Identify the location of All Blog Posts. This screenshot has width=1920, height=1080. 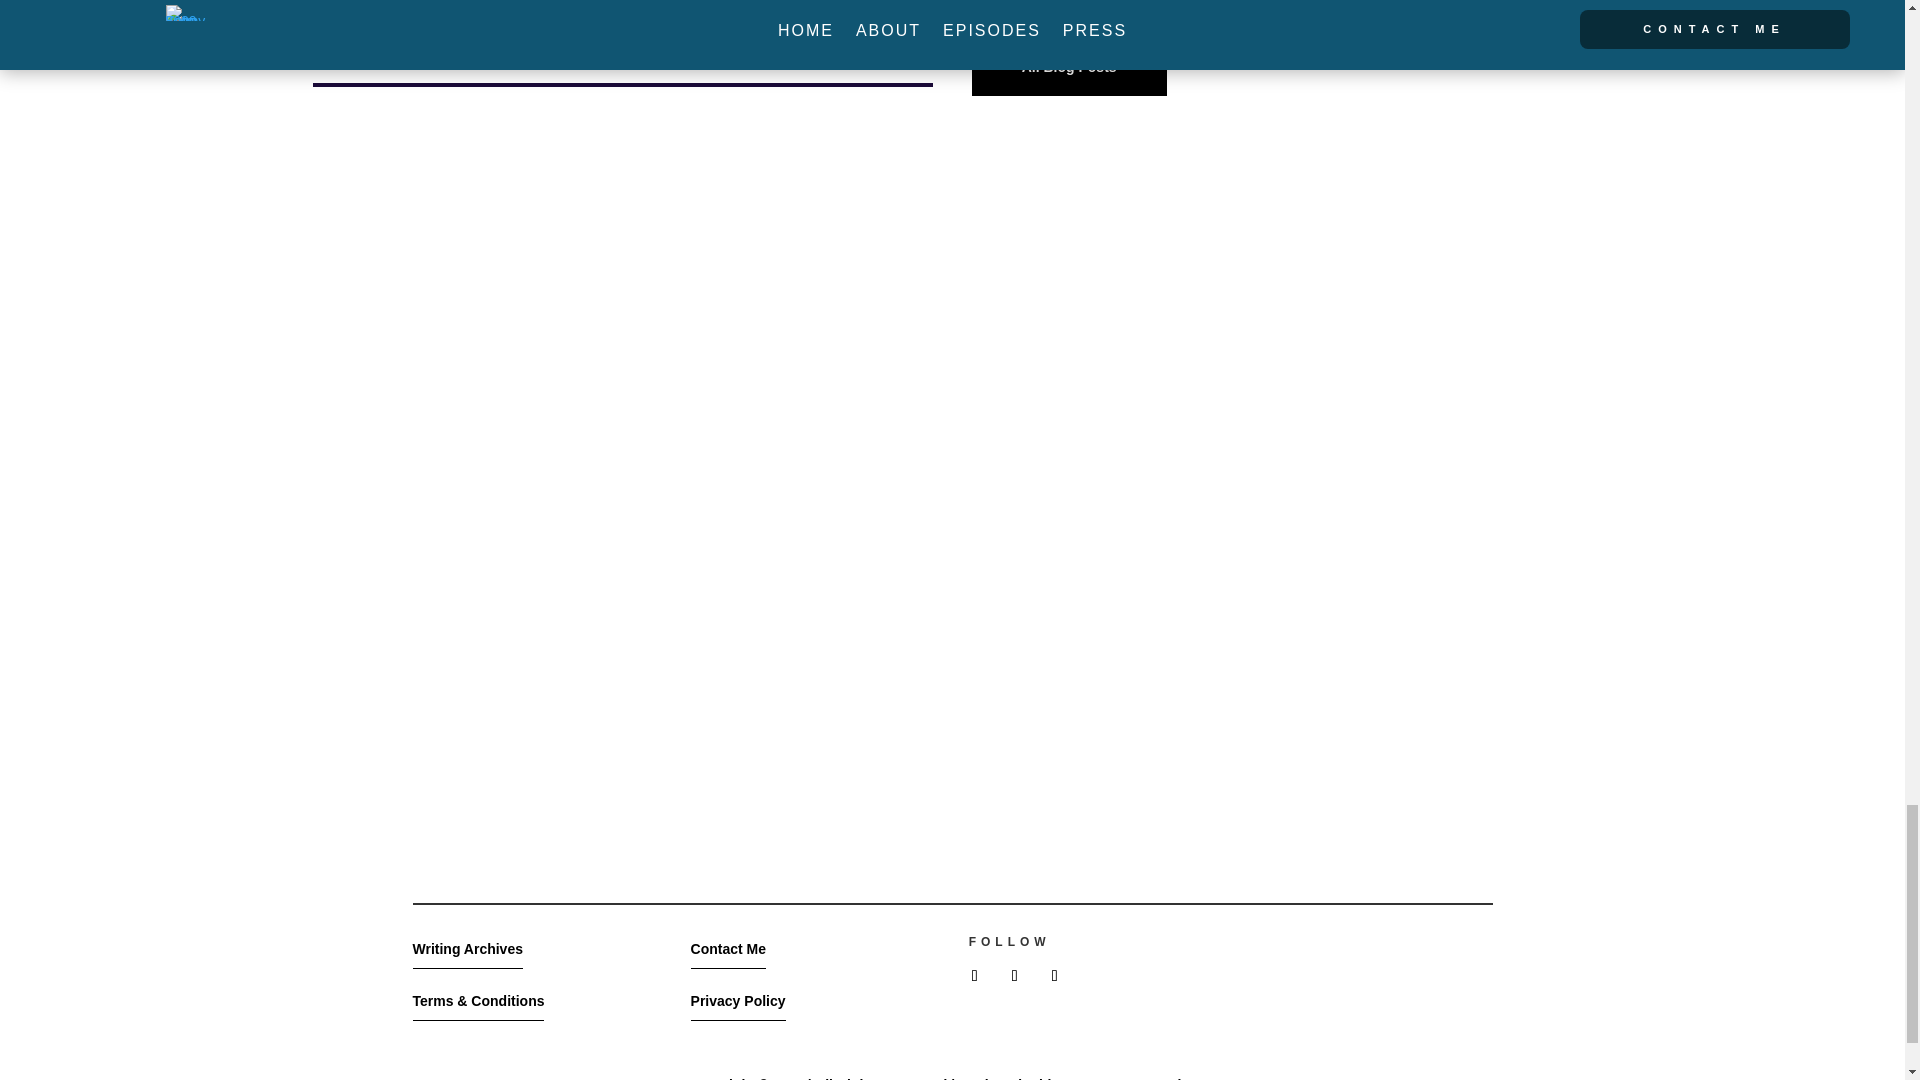
(1069, 68).